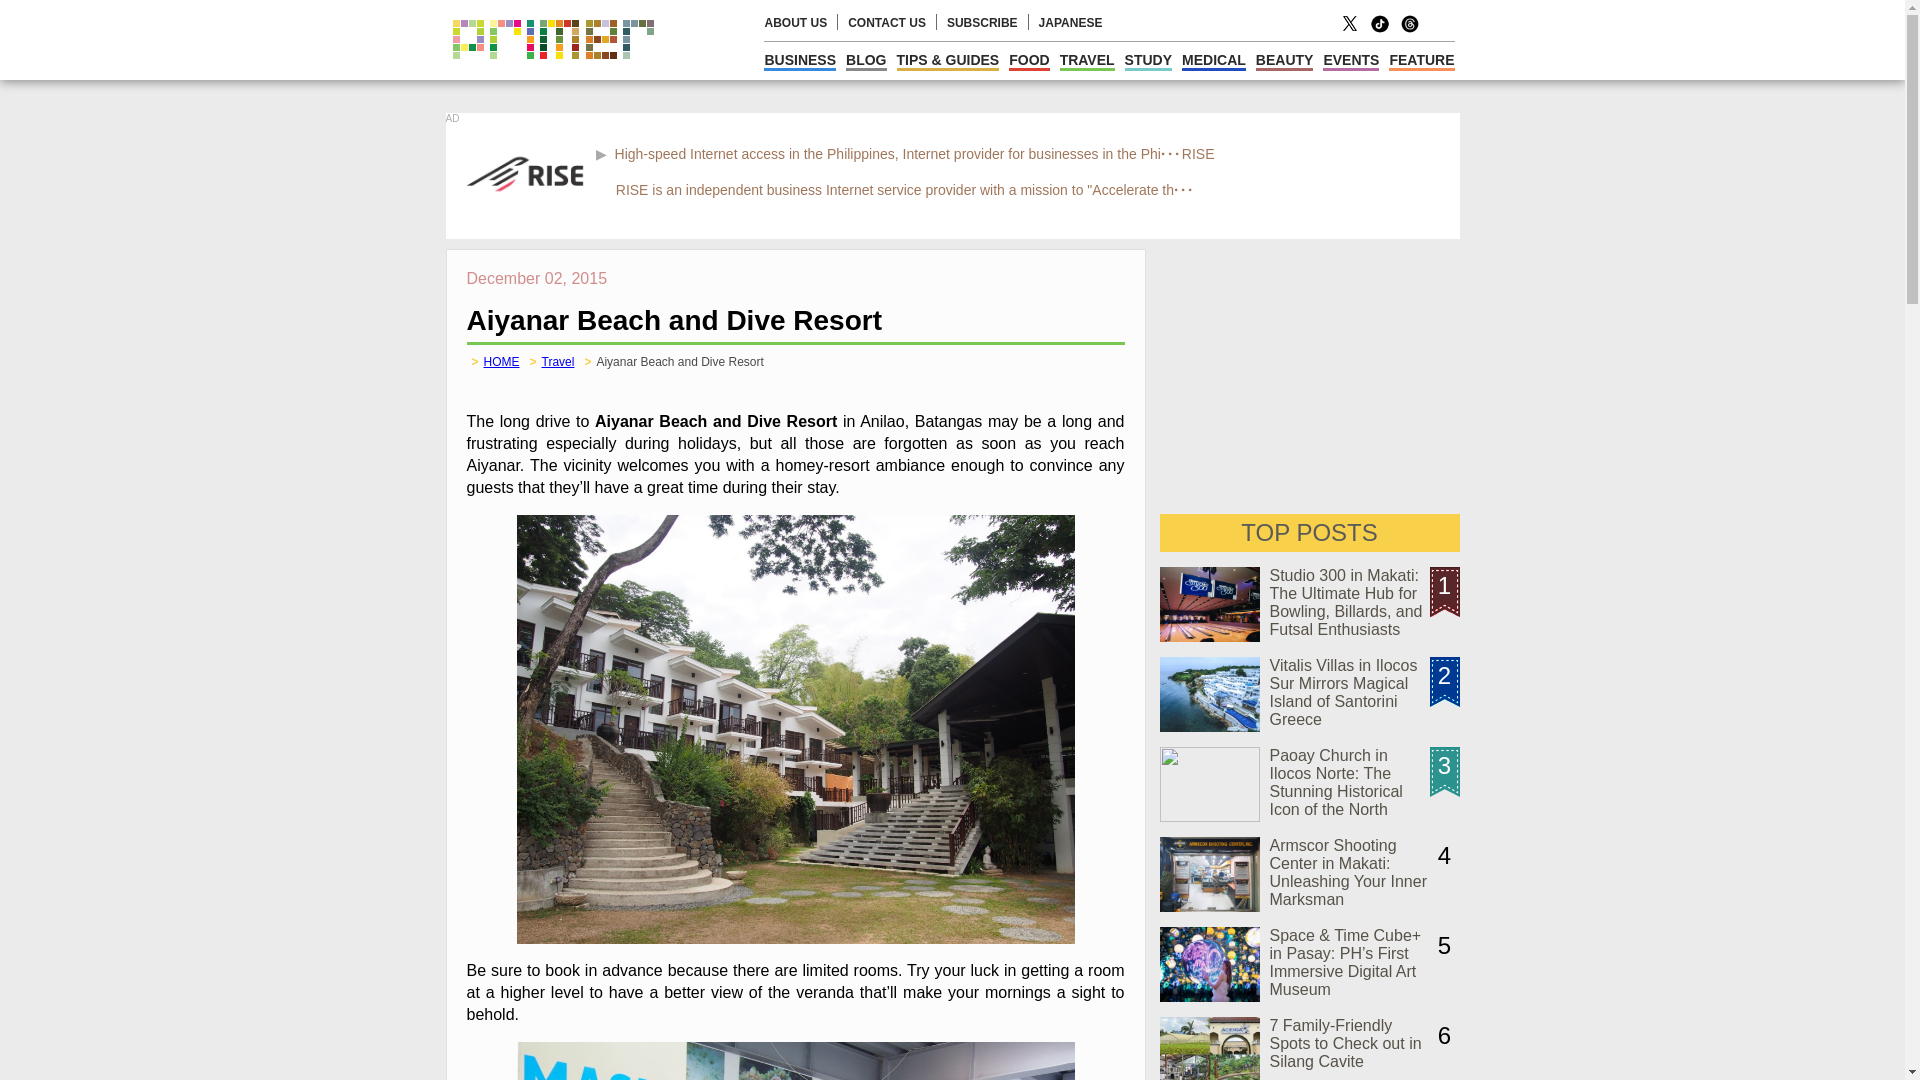  What do you see at coordinates (1410, 30) in the screenshot?
I see `THreads` at bounding box center [1410, 30].